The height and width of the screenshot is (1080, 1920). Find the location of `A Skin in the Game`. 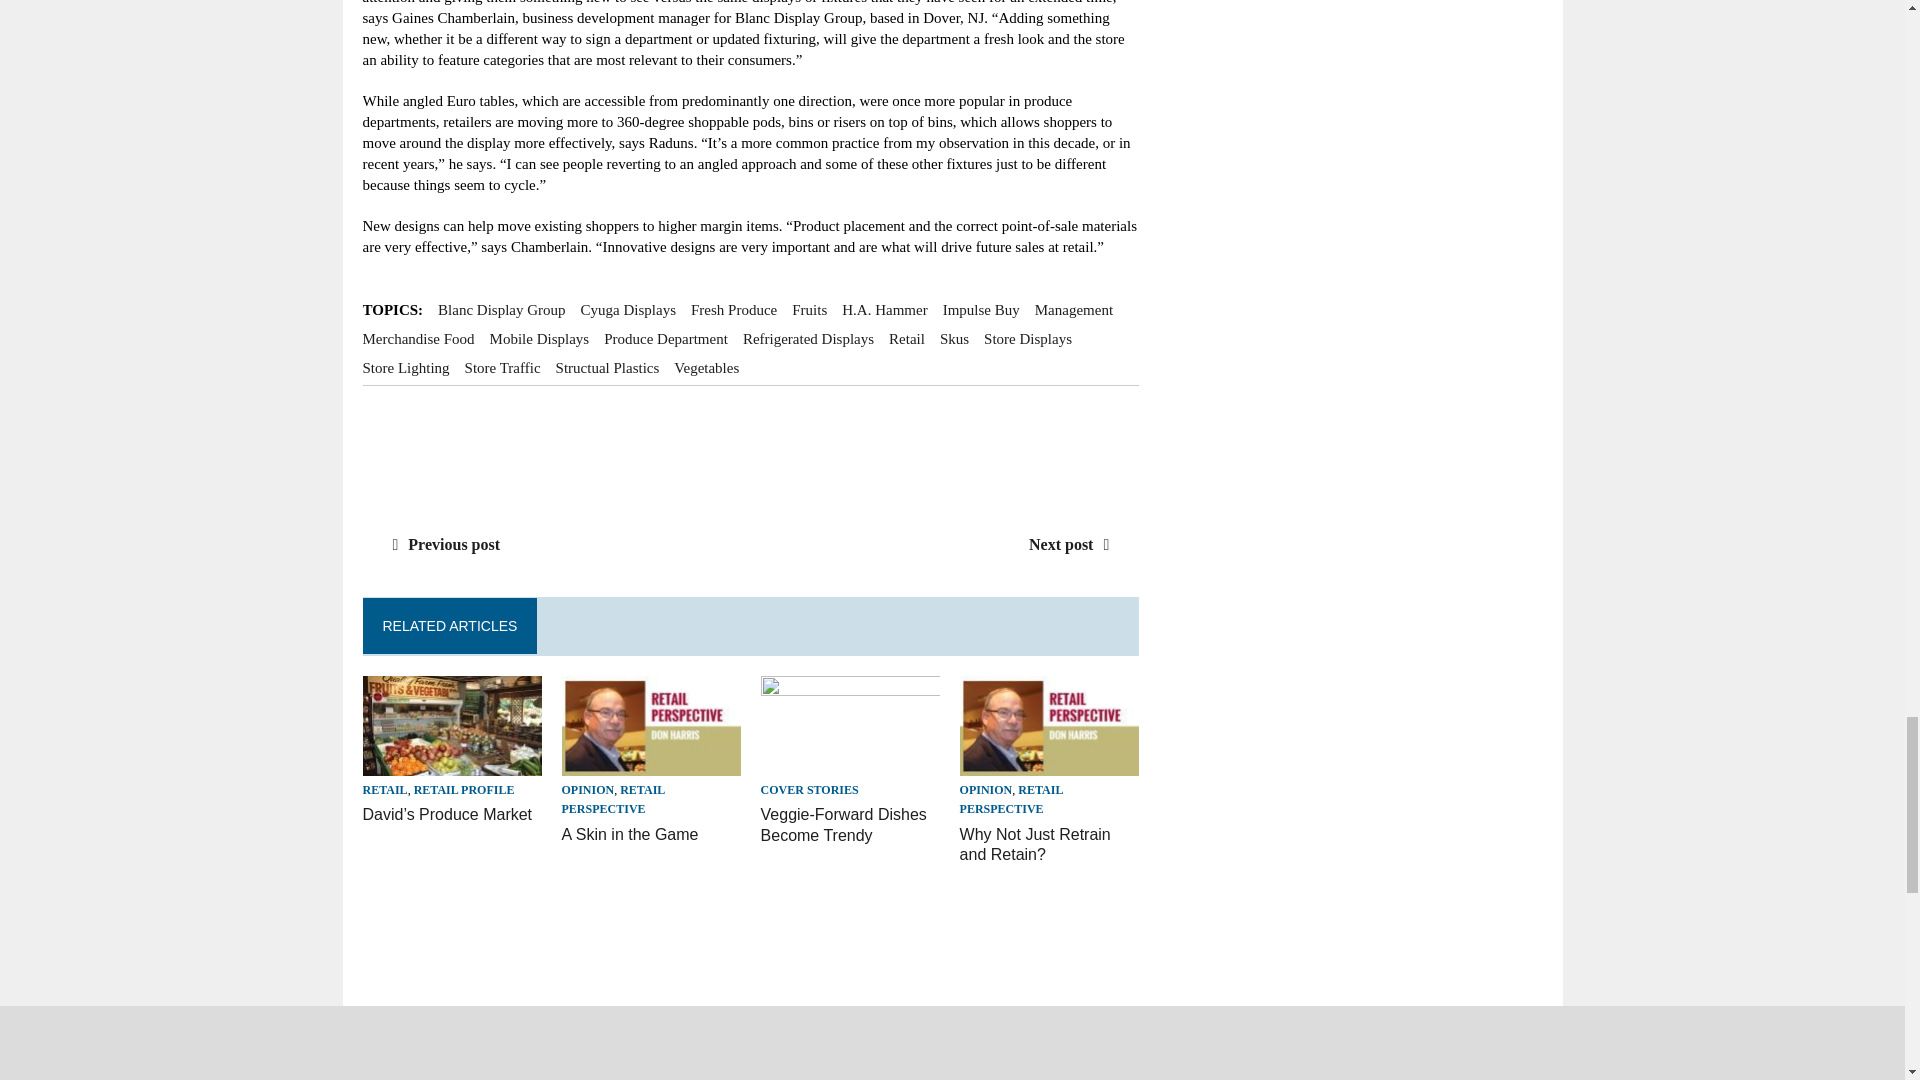

A Skin in the Game is located at coordinates (652, 763).